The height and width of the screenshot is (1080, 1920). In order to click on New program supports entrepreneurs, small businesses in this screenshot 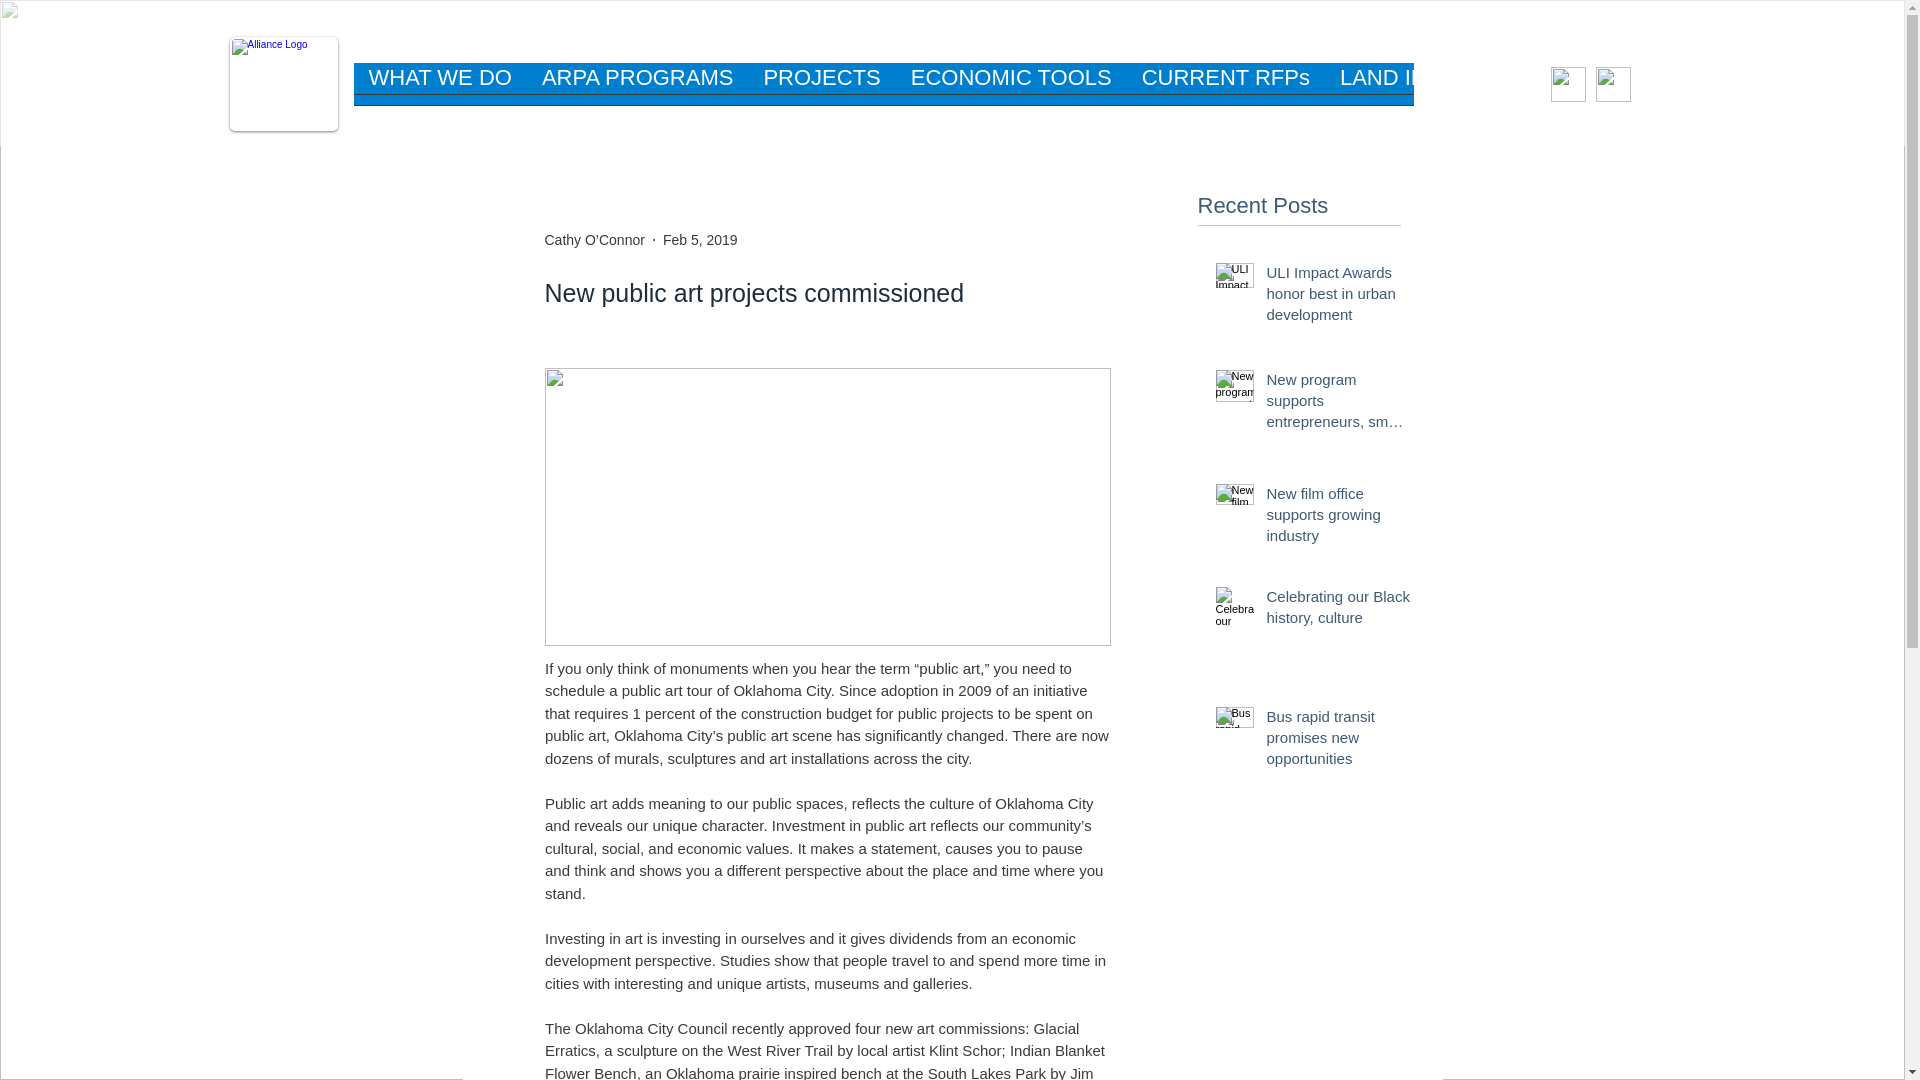, I will do `click(1337, 404)`.